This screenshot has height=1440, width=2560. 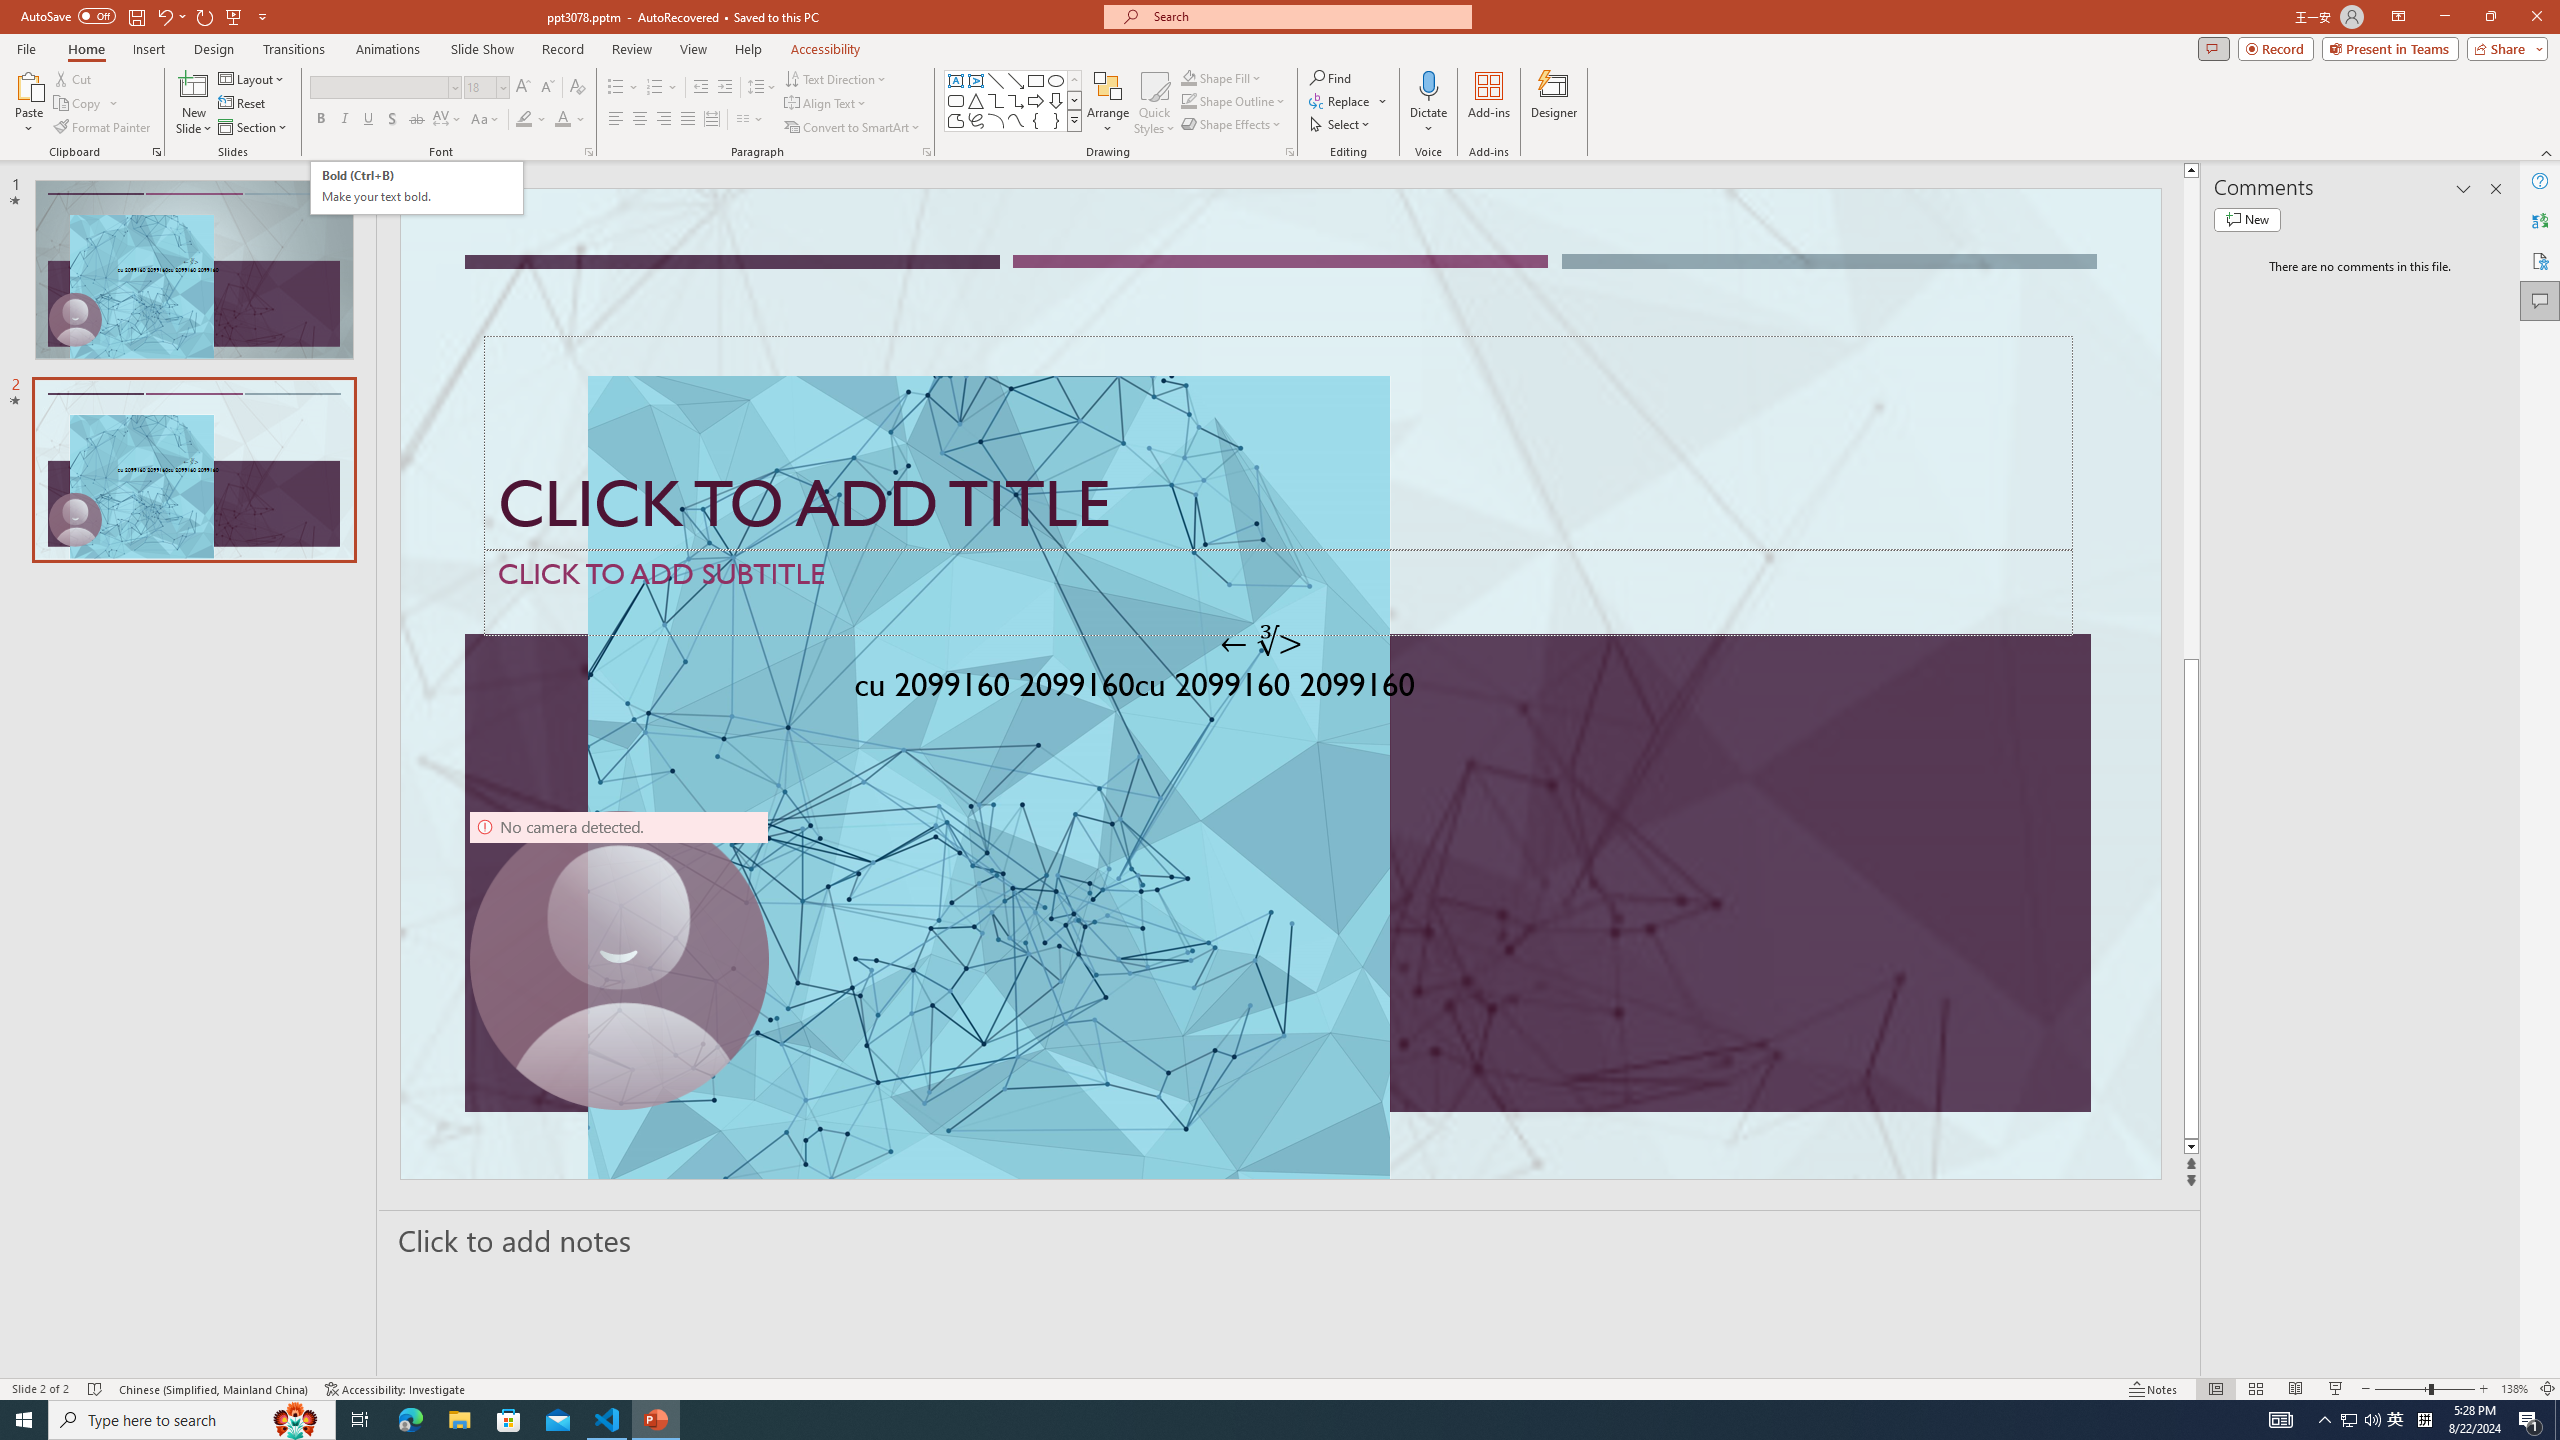 What do you see at coordinates (156, 152) in the screenshot?
I see `Office Clipboard...` at bounding box center [156, 152].